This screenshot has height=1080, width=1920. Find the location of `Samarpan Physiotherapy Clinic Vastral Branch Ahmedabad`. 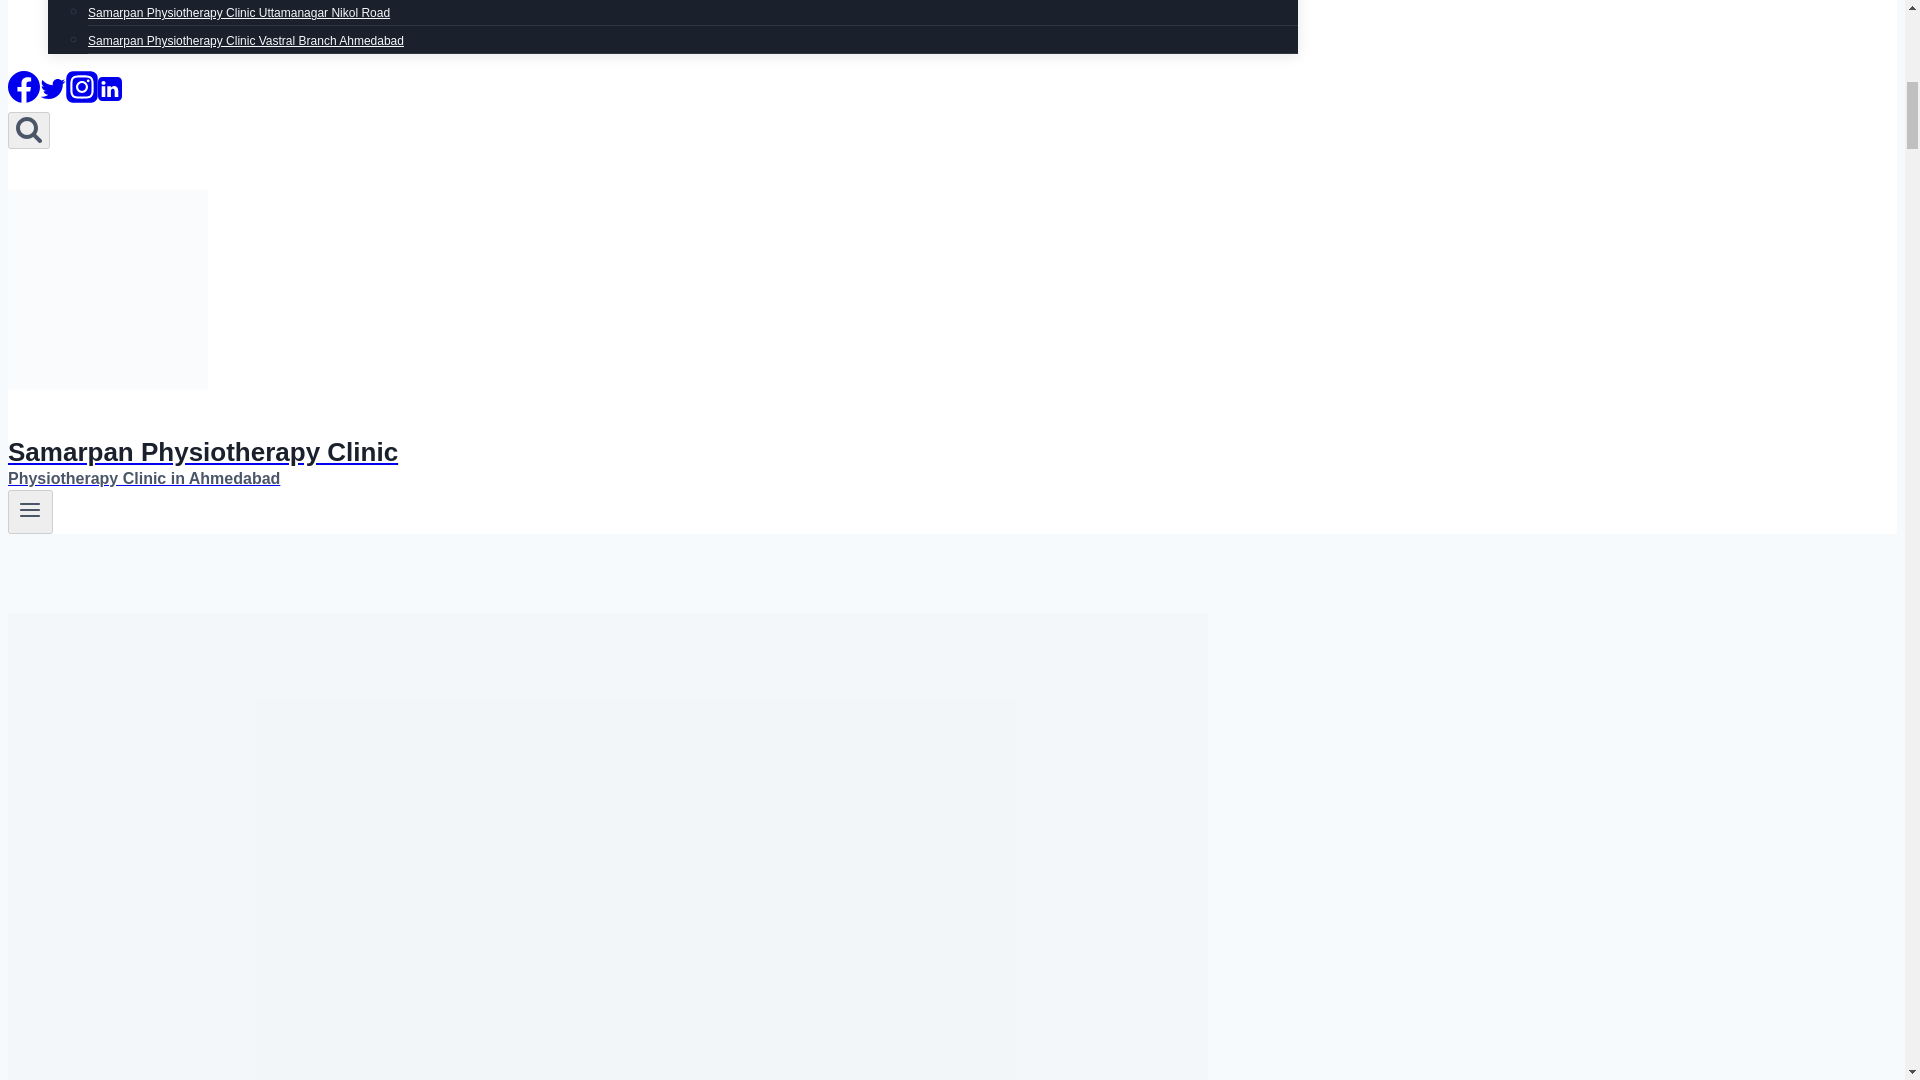

Samarpan Physiotherapy Clinic Vastral Branch Ahmedabad is located at coordinates (246, 40).